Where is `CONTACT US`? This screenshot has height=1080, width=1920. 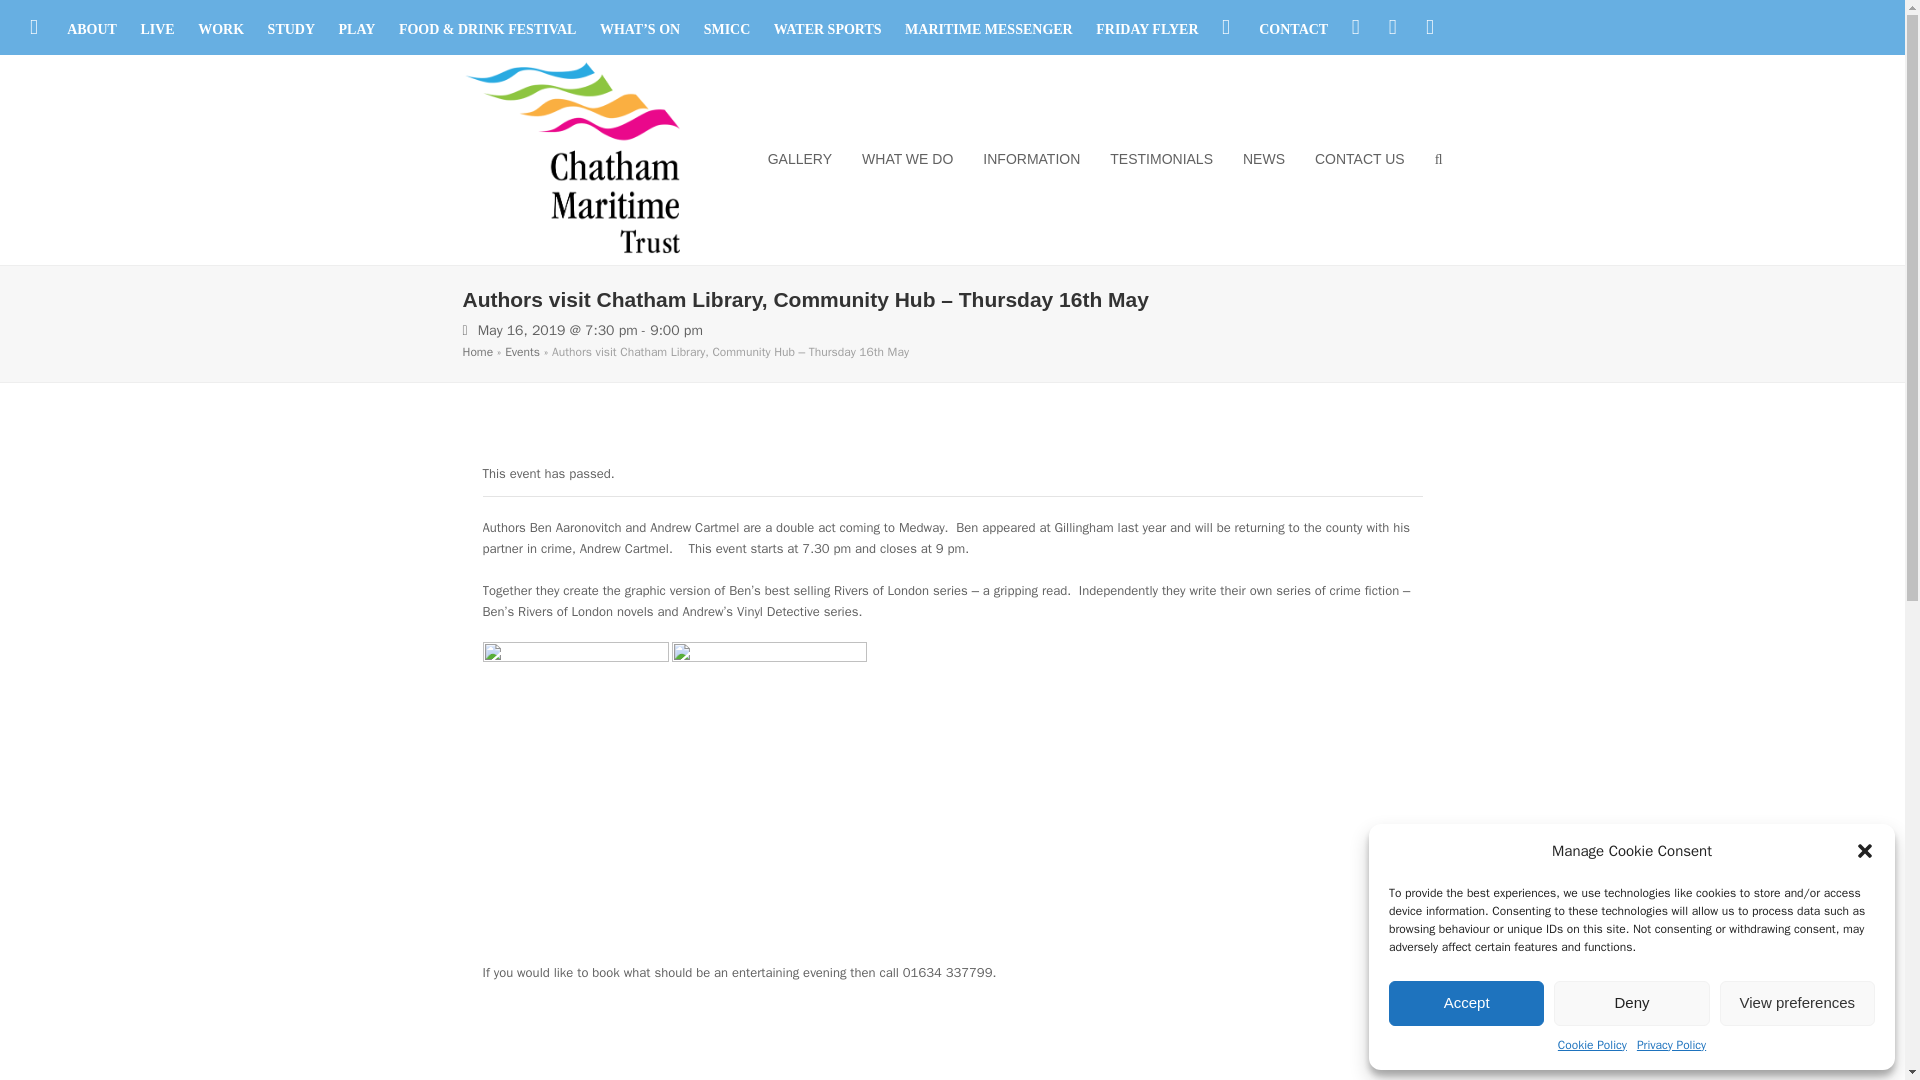
CONTACT US is located at coordinates (1360, 160).